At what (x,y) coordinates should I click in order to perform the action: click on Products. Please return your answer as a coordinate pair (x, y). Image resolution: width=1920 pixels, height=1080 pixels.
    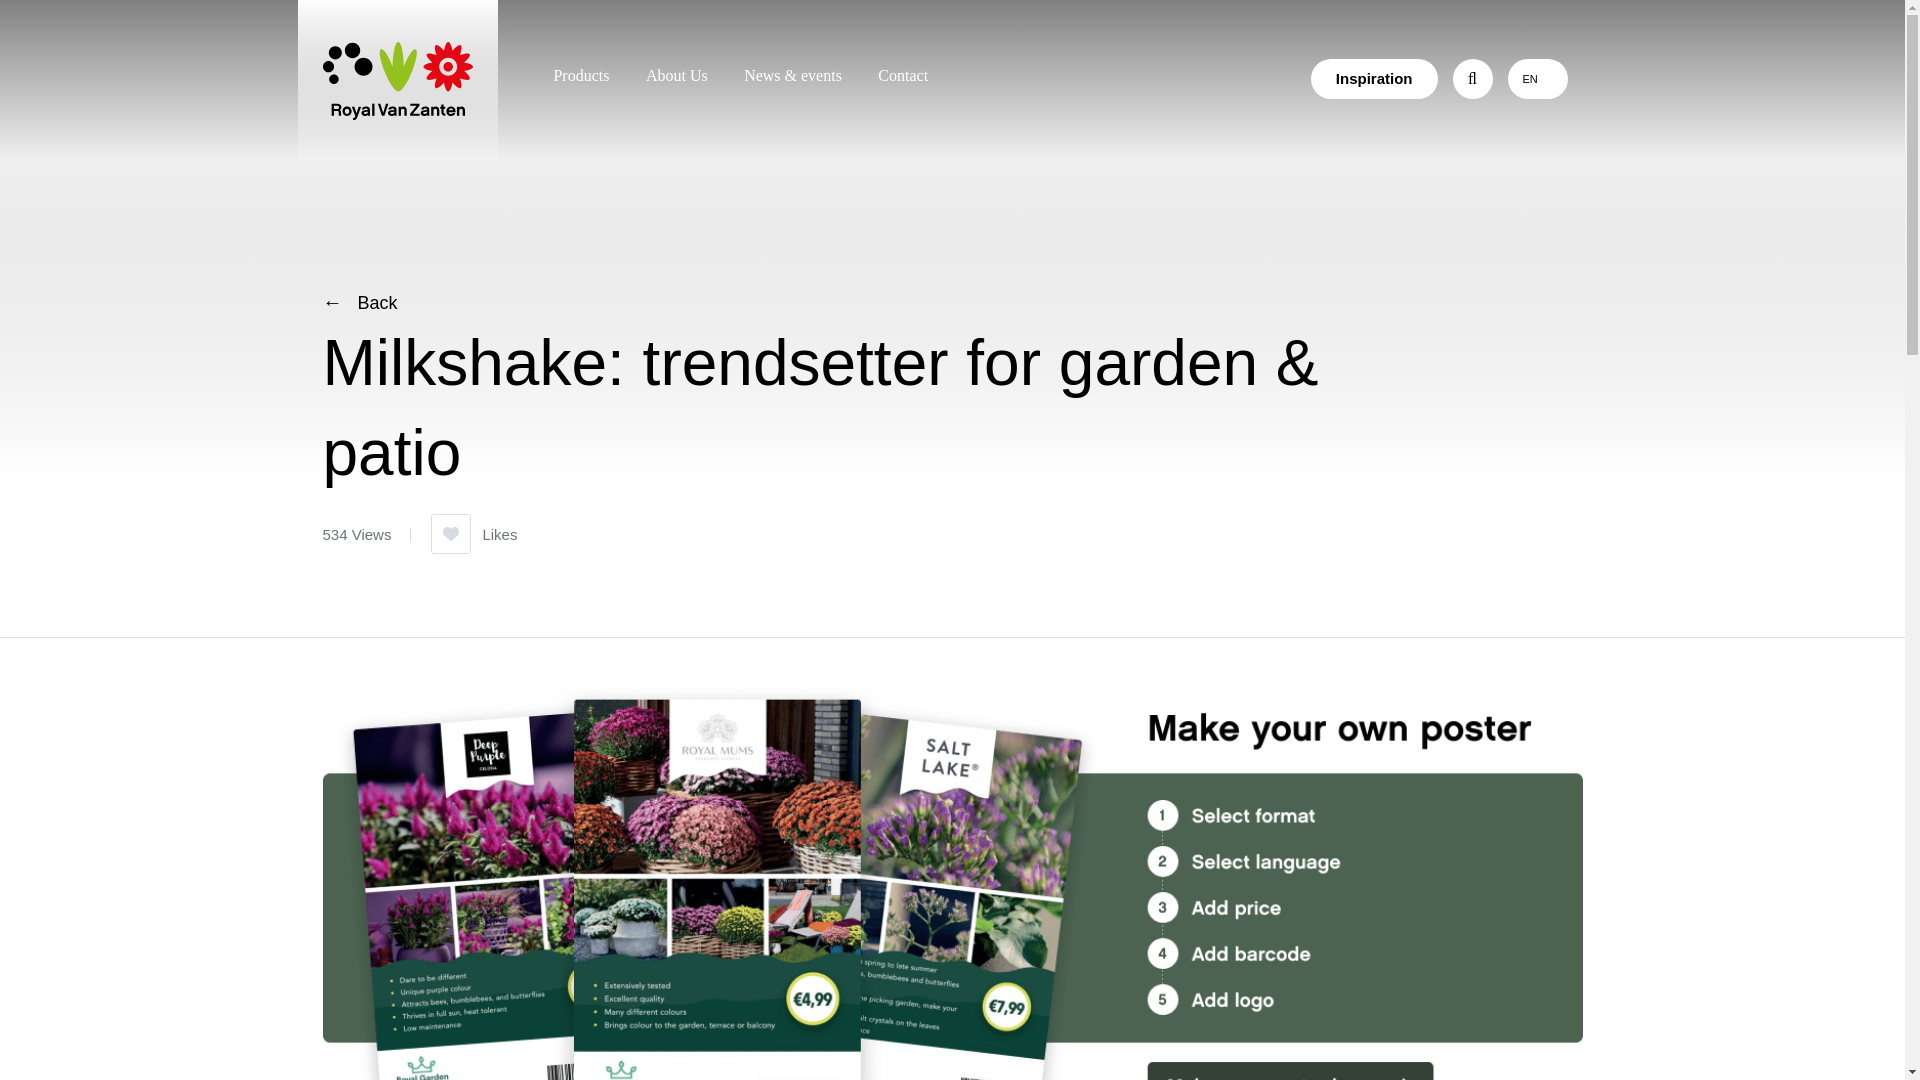
    Looking at the image, I should click on (580, 75).